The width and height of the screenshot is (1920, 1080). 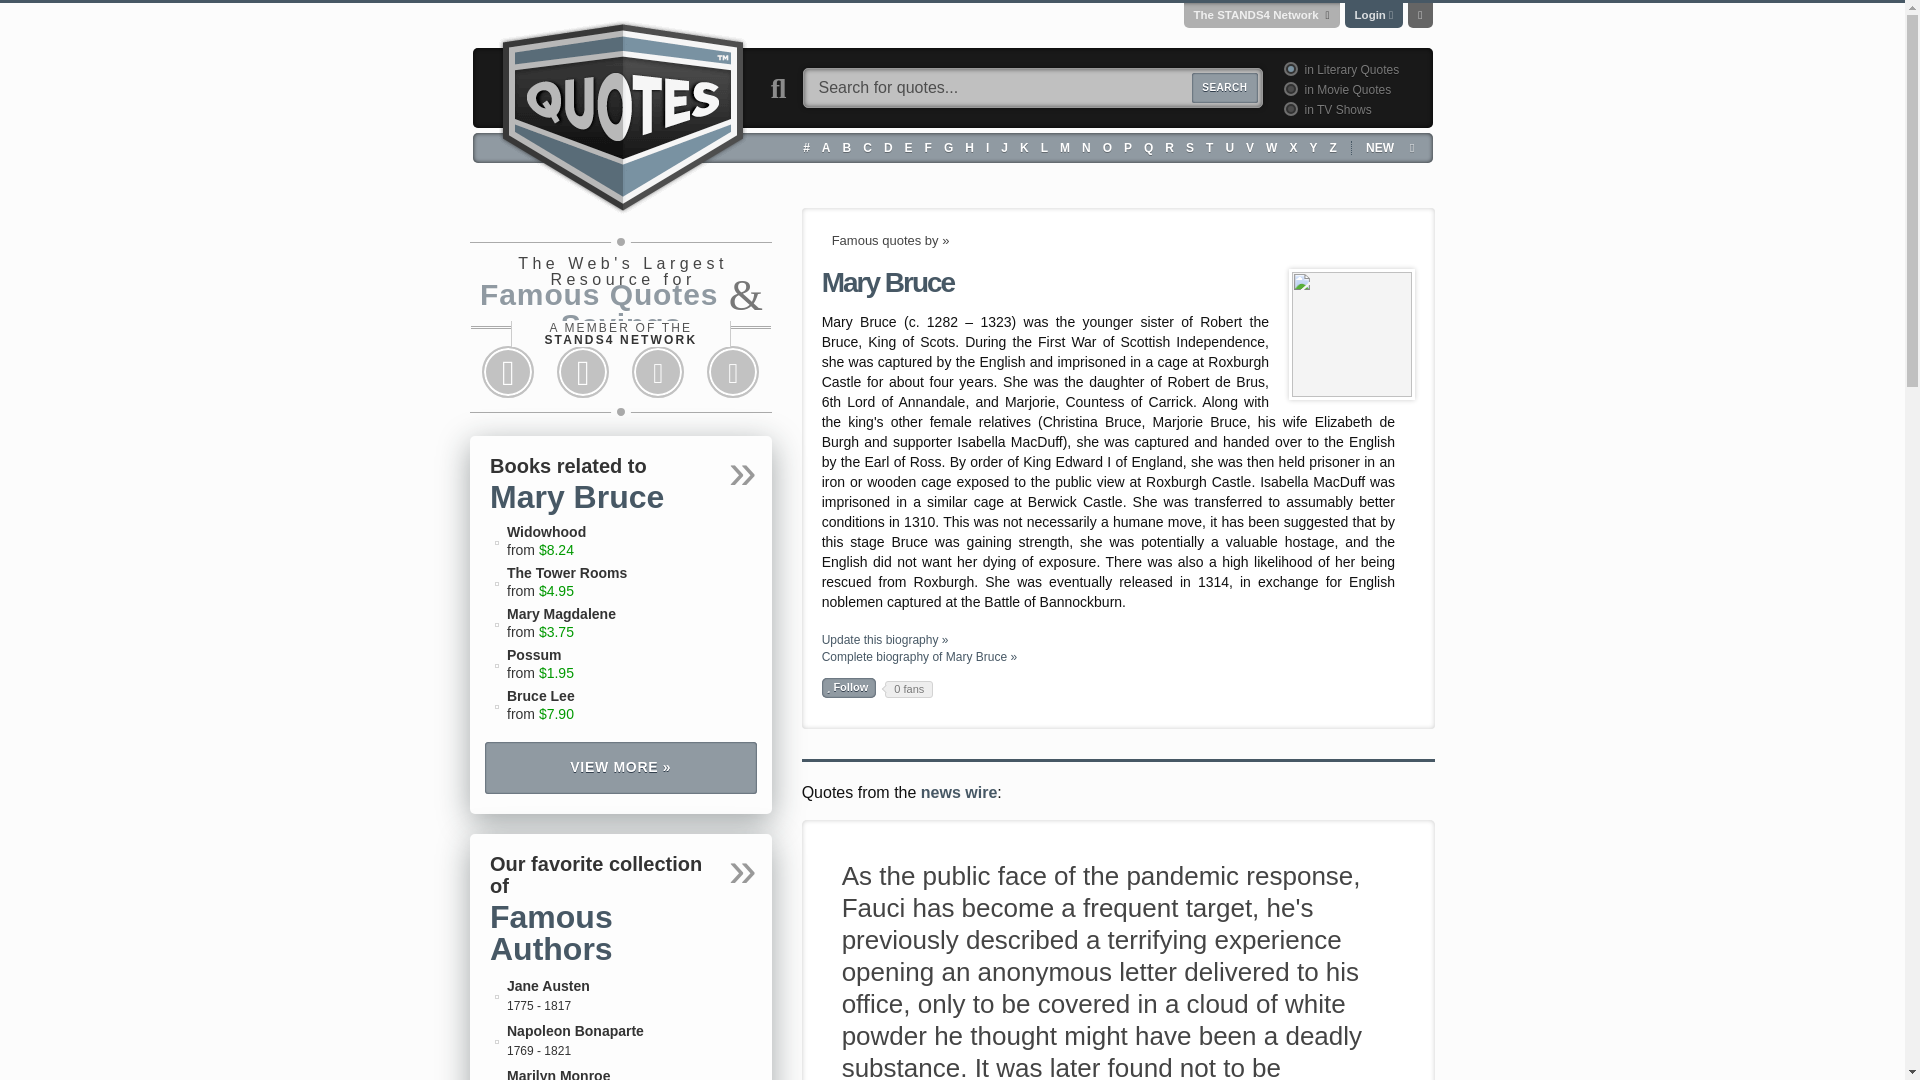 What do you see at coordinates (658, 372) in the screenshot?
I see `Share this page on Reddit` at bounding box center [658, 372].